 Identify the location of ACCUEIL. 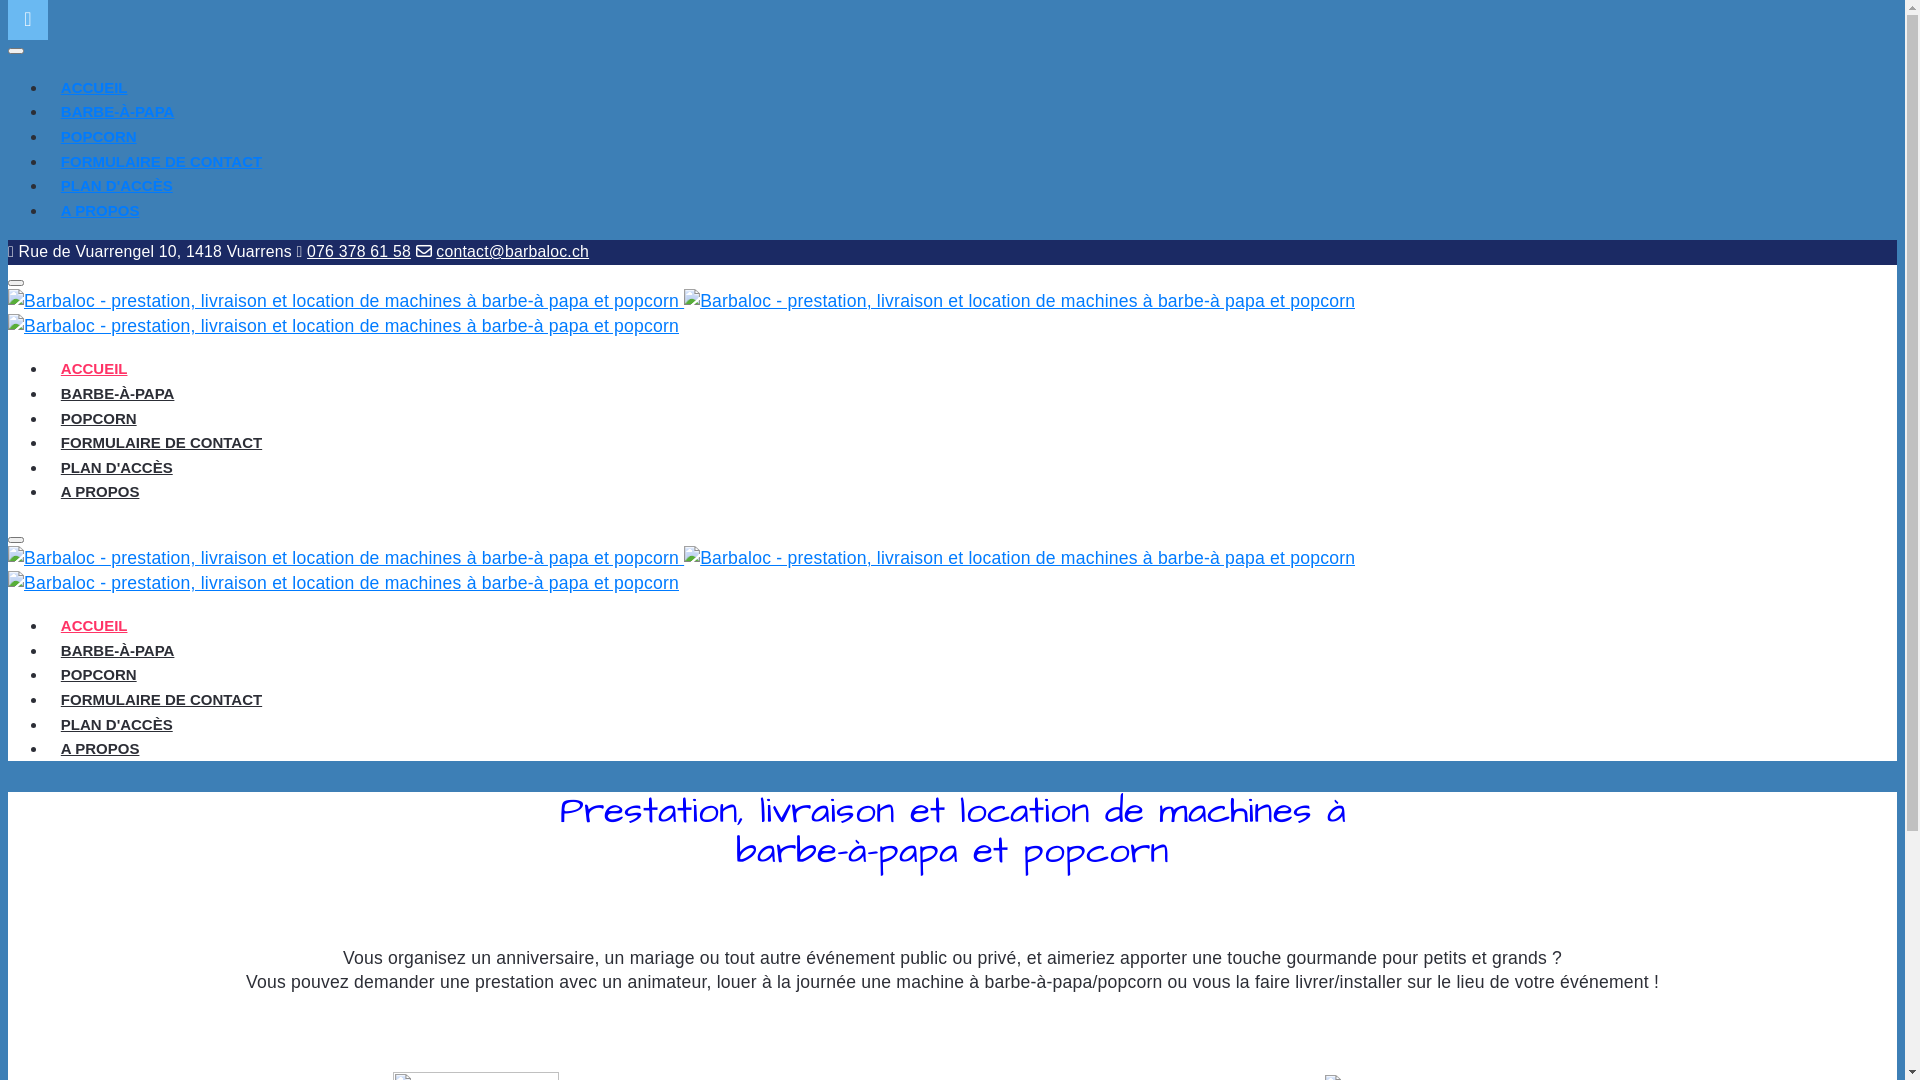
(94, 88).